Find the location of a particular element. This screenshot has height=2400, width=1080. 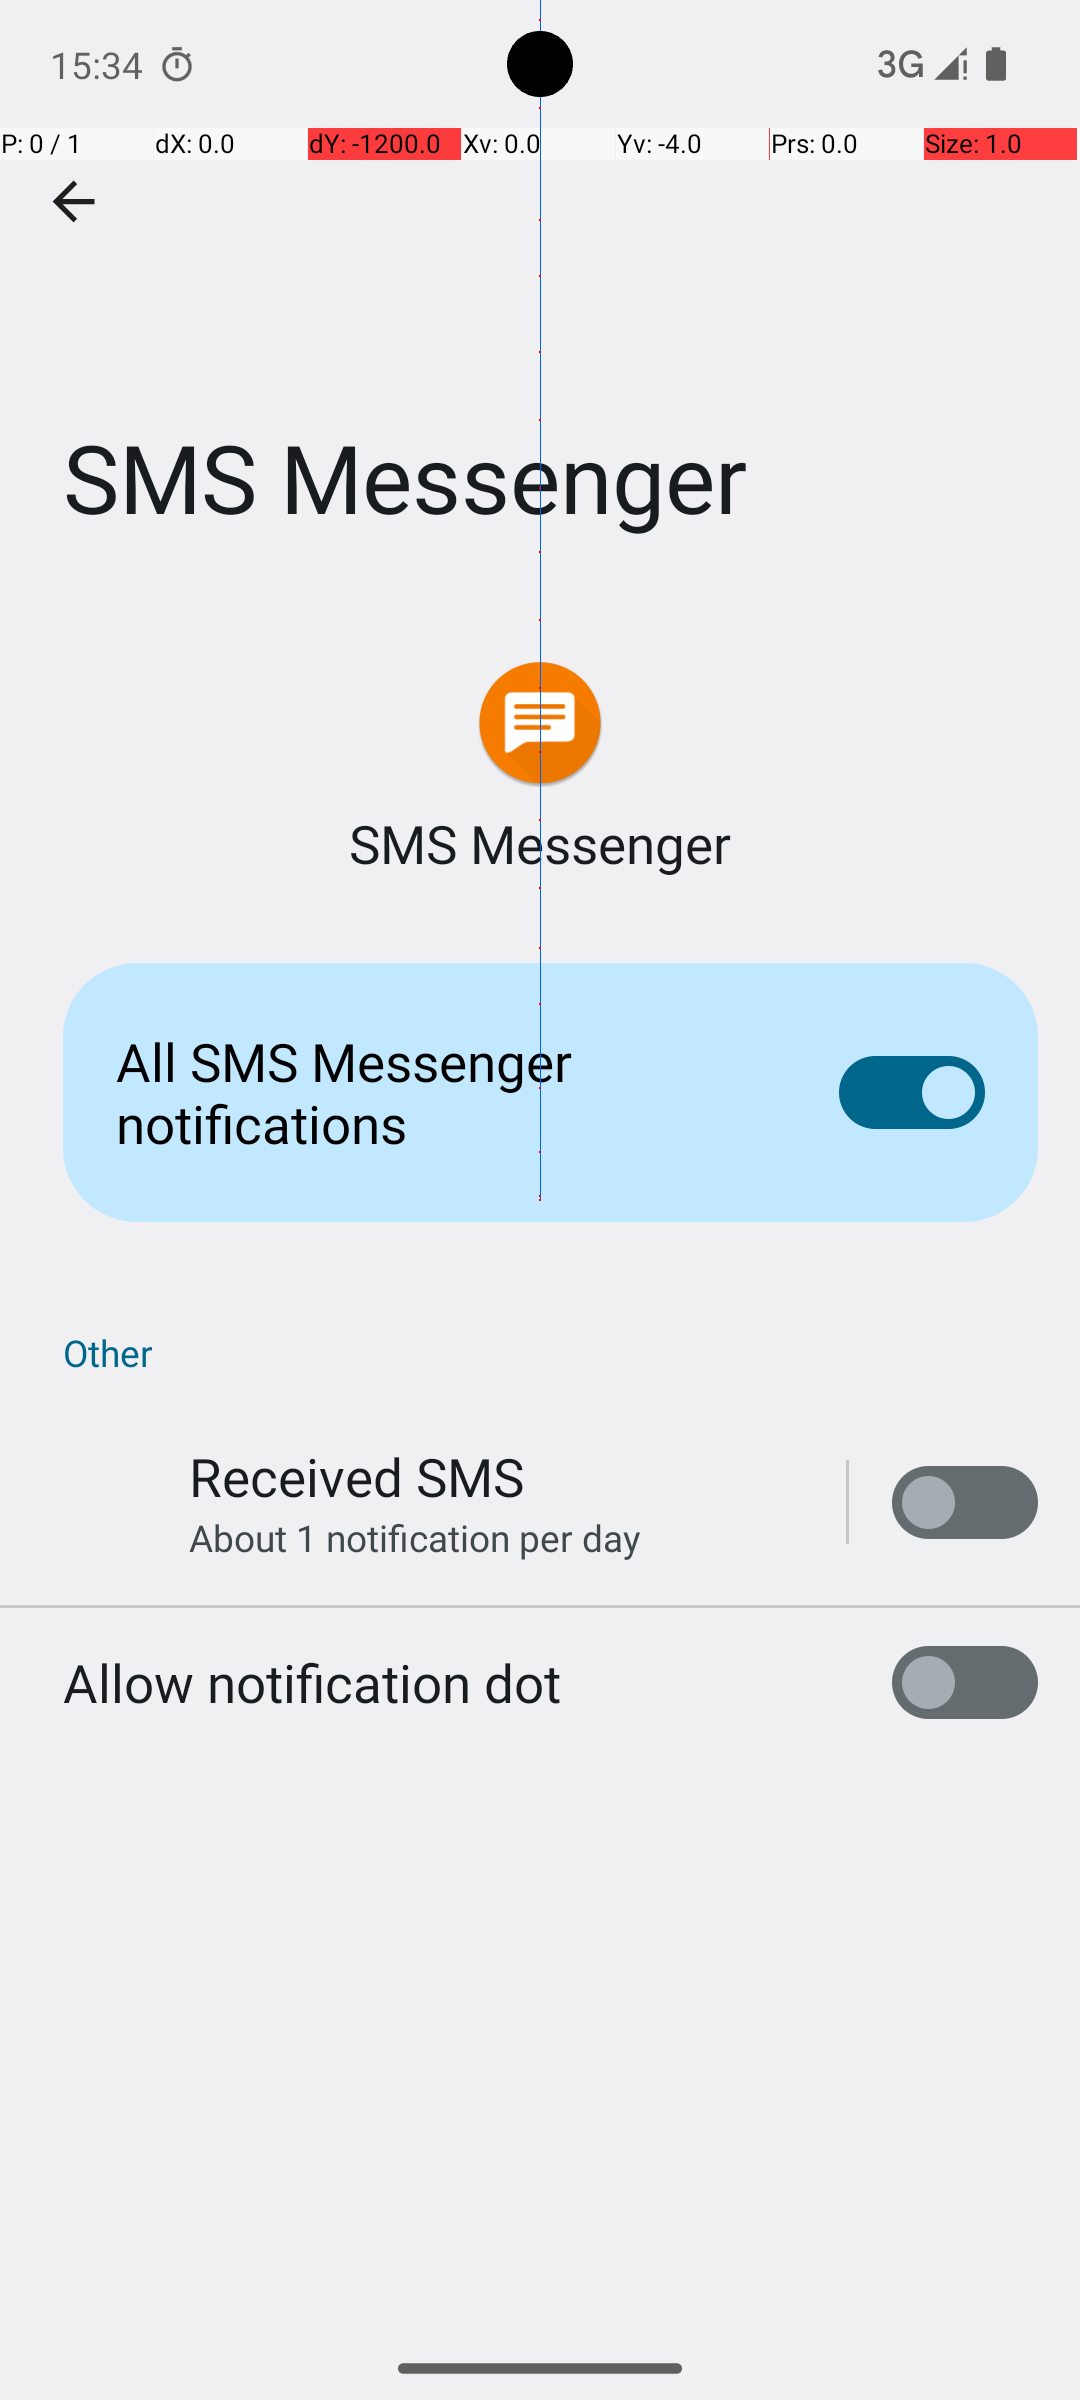

About 1 notification per day is located at coordinates (415, 1538).